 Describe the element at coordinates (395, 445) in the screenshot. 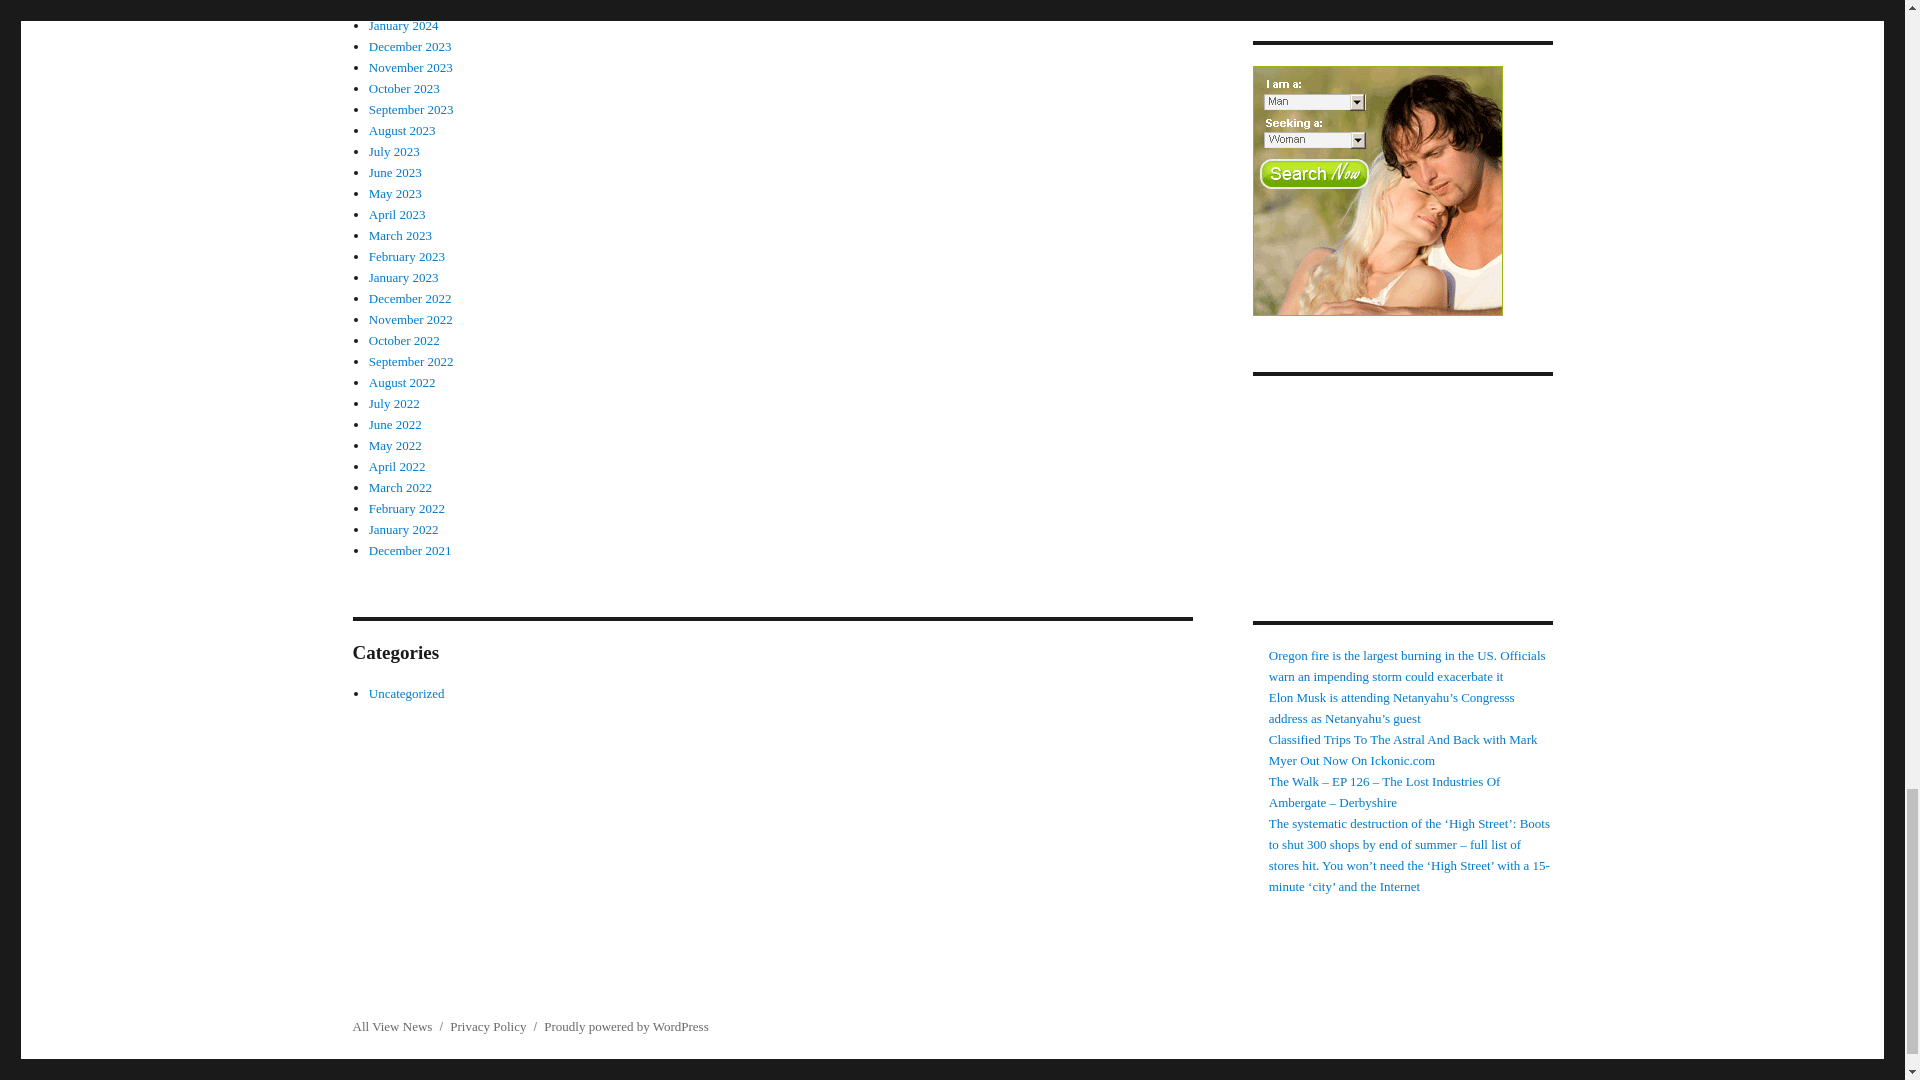

I see `May 2022` at that location.